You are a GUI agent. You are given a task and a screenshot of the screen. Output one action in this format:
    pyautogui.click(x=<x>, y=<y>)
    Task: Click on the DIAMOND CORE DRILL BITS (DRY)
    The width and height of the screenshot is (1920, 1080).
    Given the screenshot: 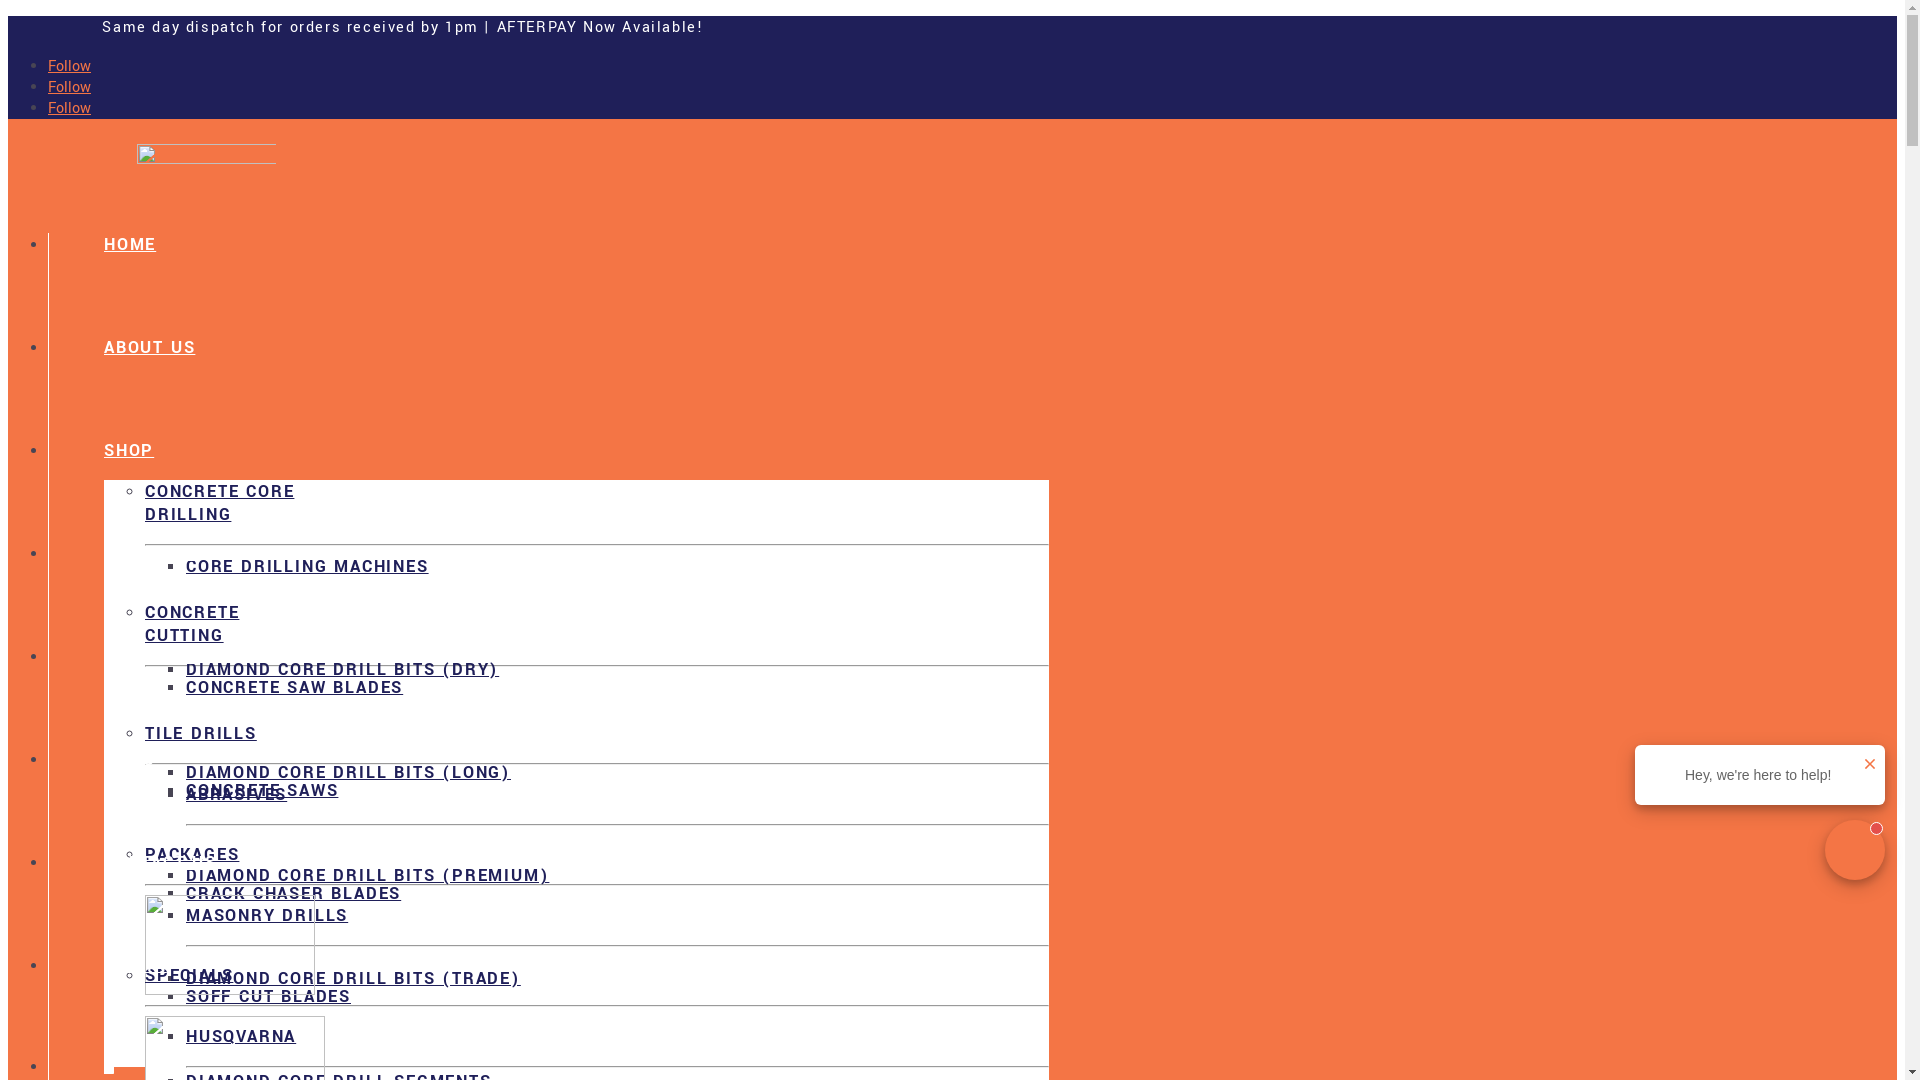 What is the action you would take?
    pyautogui.click(x=342, y=670)
    